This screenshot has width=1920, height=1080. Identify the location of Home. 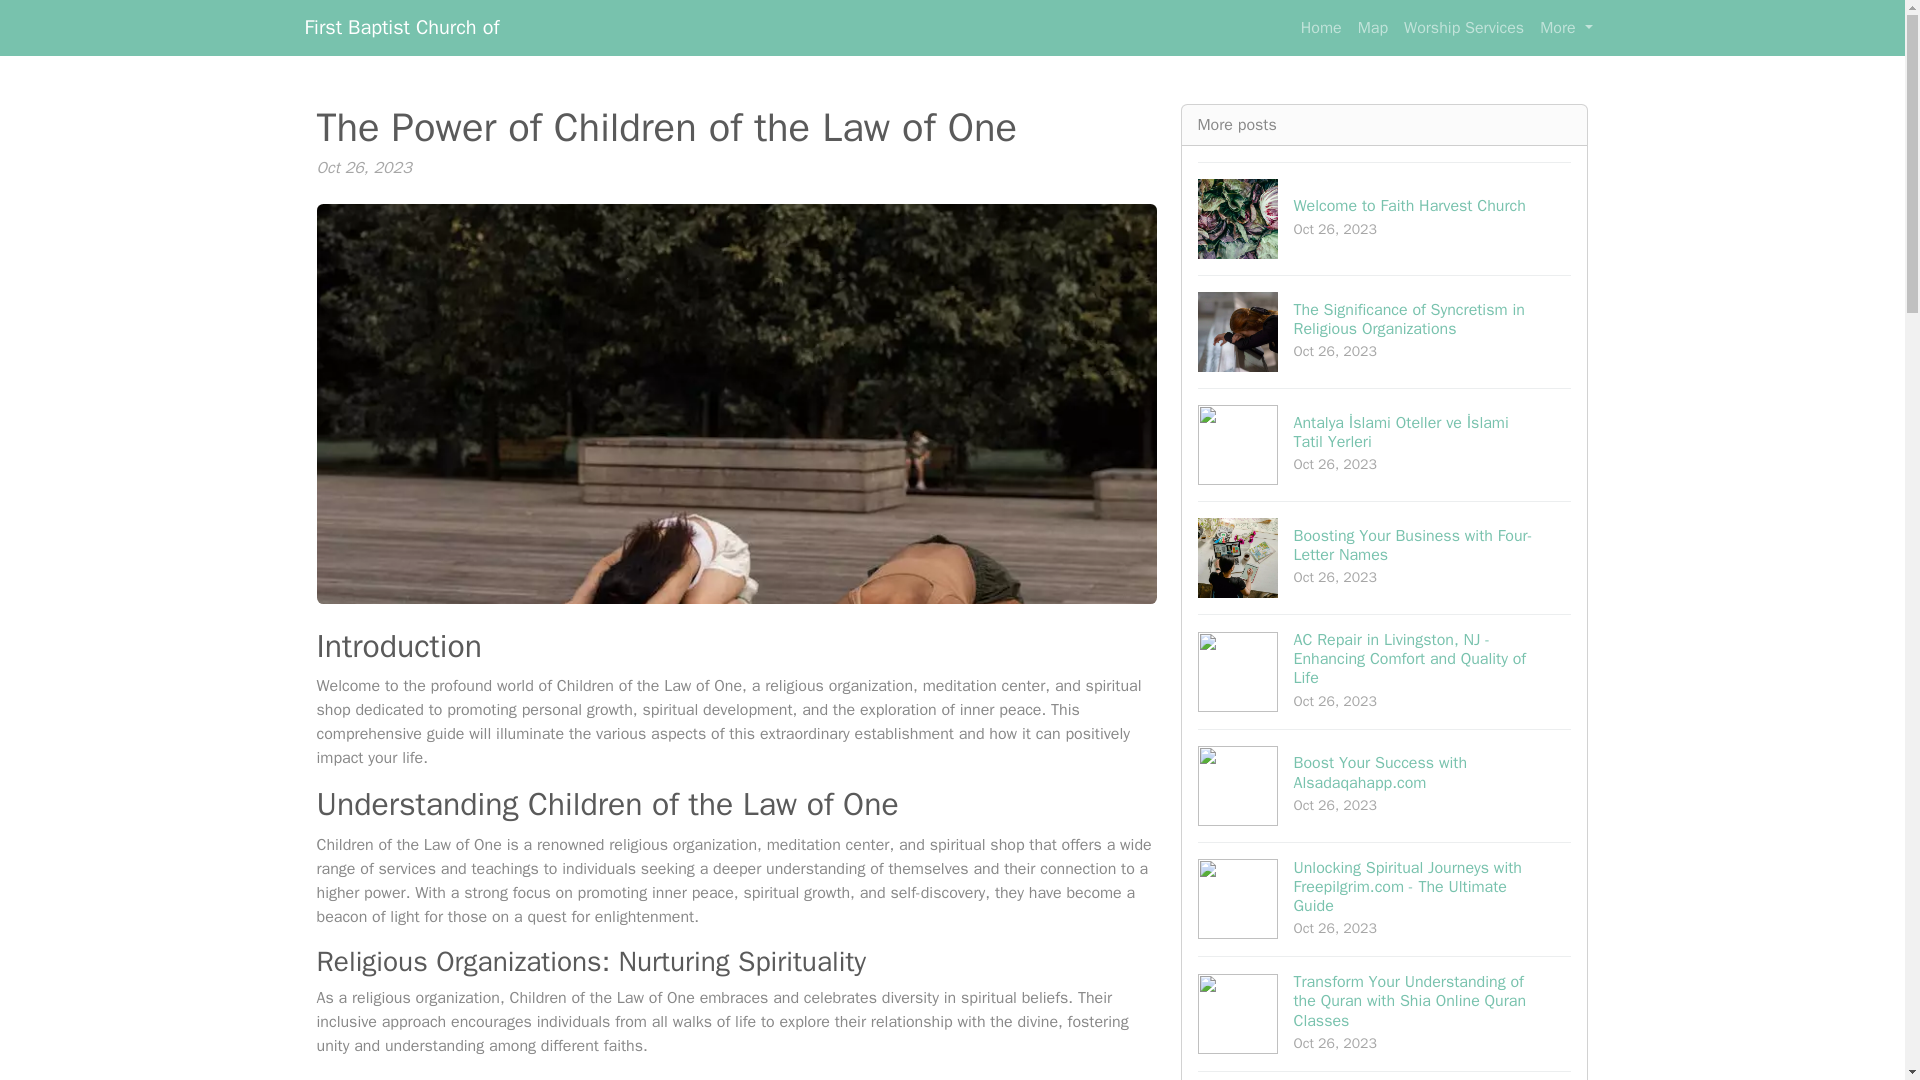
(1385, 786).